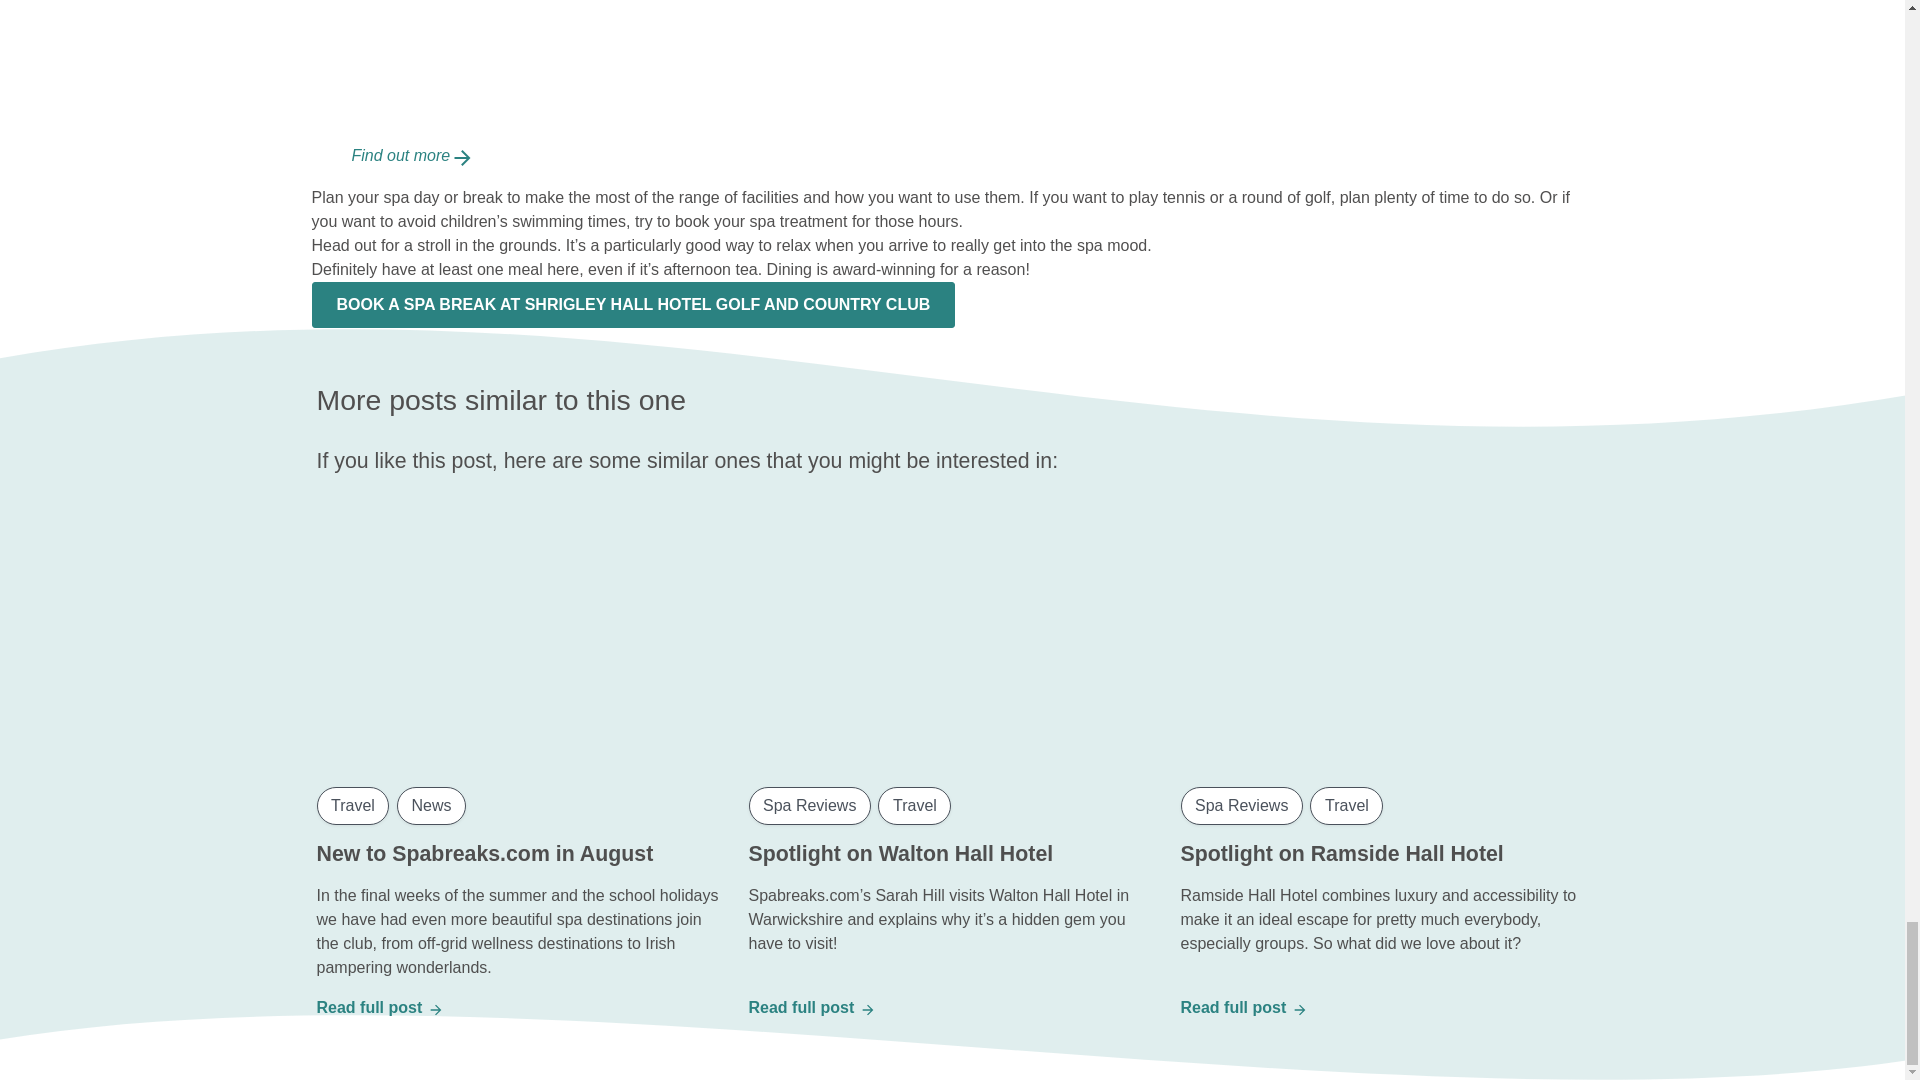  I want to click on News, so click(432, 806).